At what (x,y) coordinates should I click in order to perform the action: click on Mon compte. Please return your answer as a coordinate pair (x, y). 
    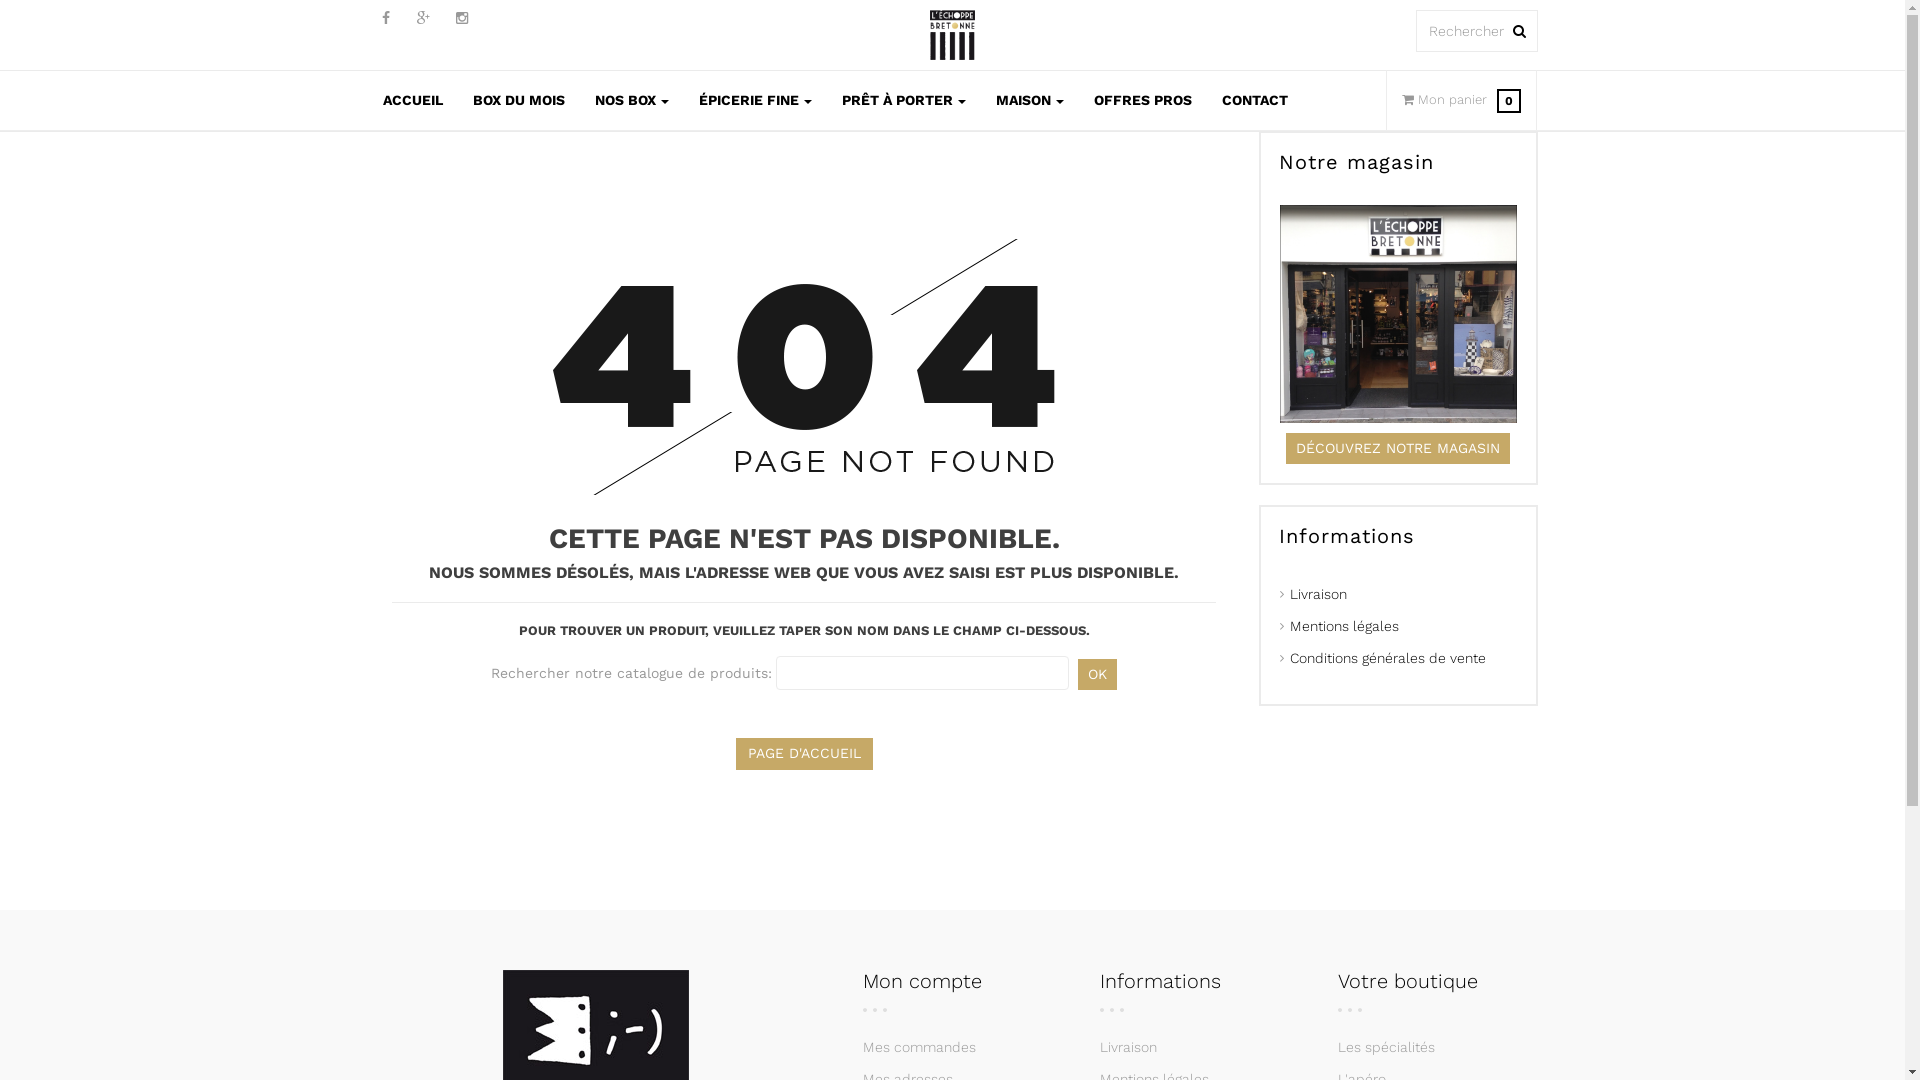
    Looking at the image, I should click on (922, 981).